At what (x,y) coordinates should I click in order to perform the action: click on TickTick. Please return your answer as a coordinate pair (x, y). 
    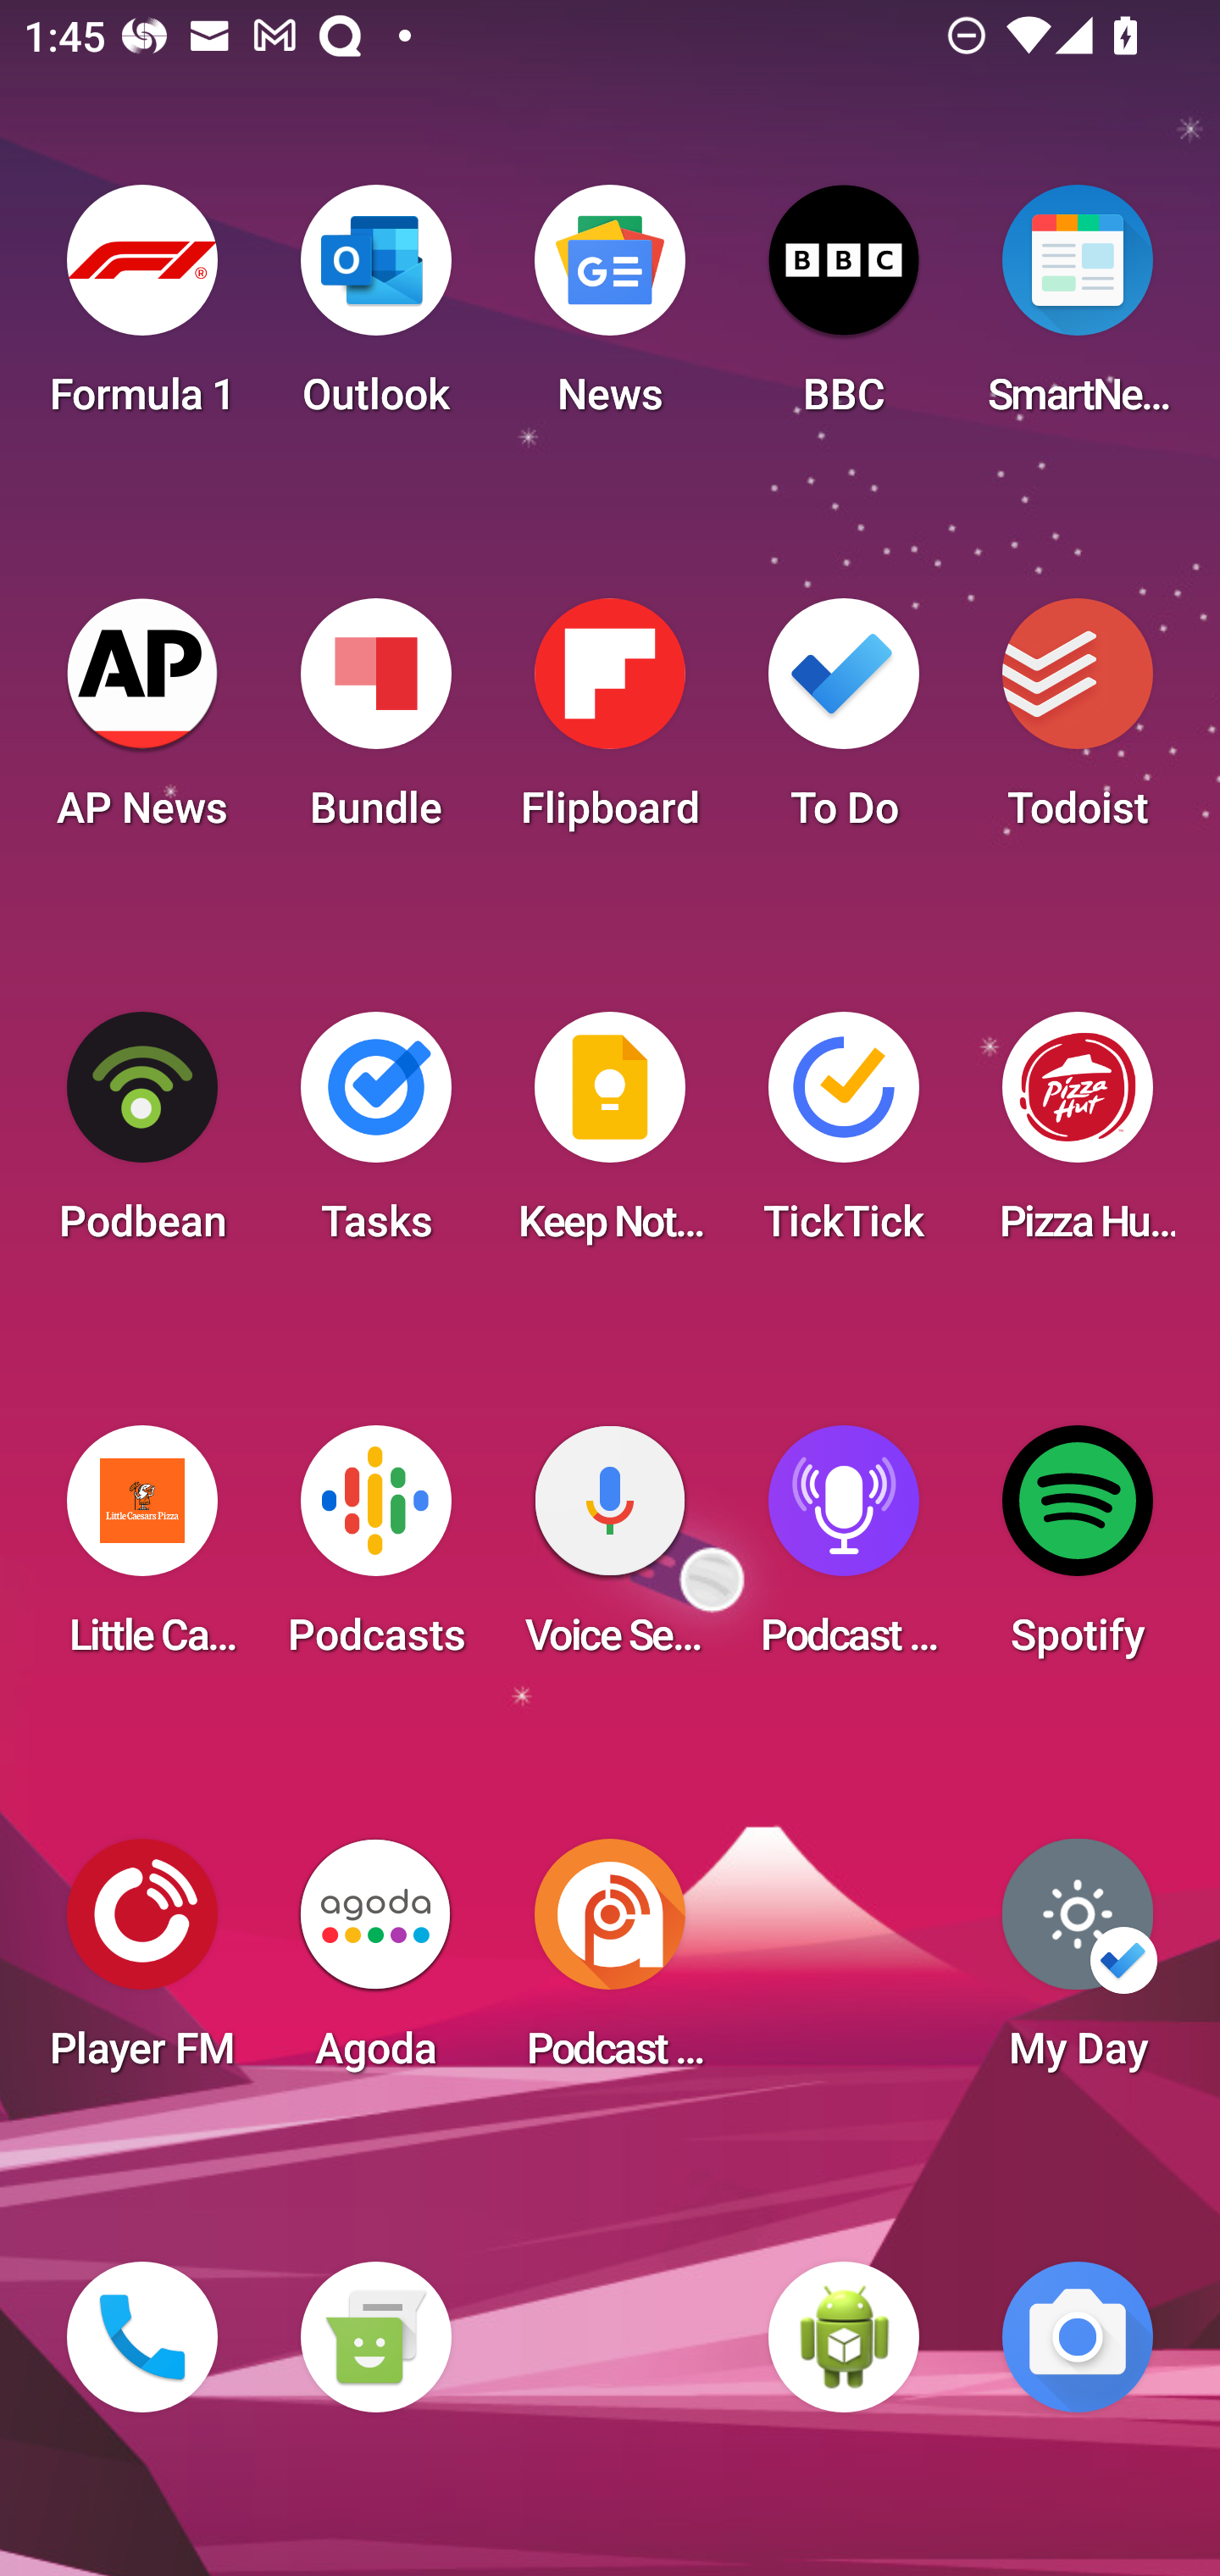
    Looking at the image, I should click on (844, 1137).